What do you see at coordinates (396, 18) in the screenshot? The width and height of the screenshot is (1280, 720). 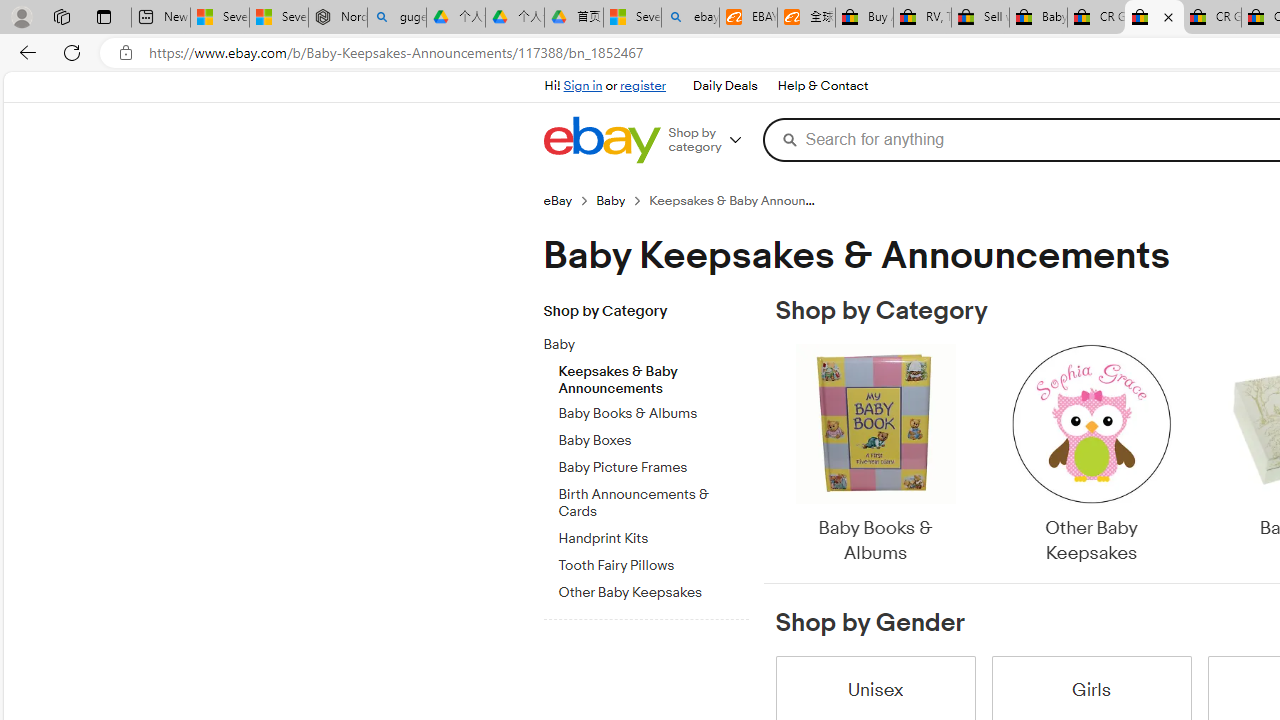 I see `guge yunpan - Search` at bounding box center [396, 18].